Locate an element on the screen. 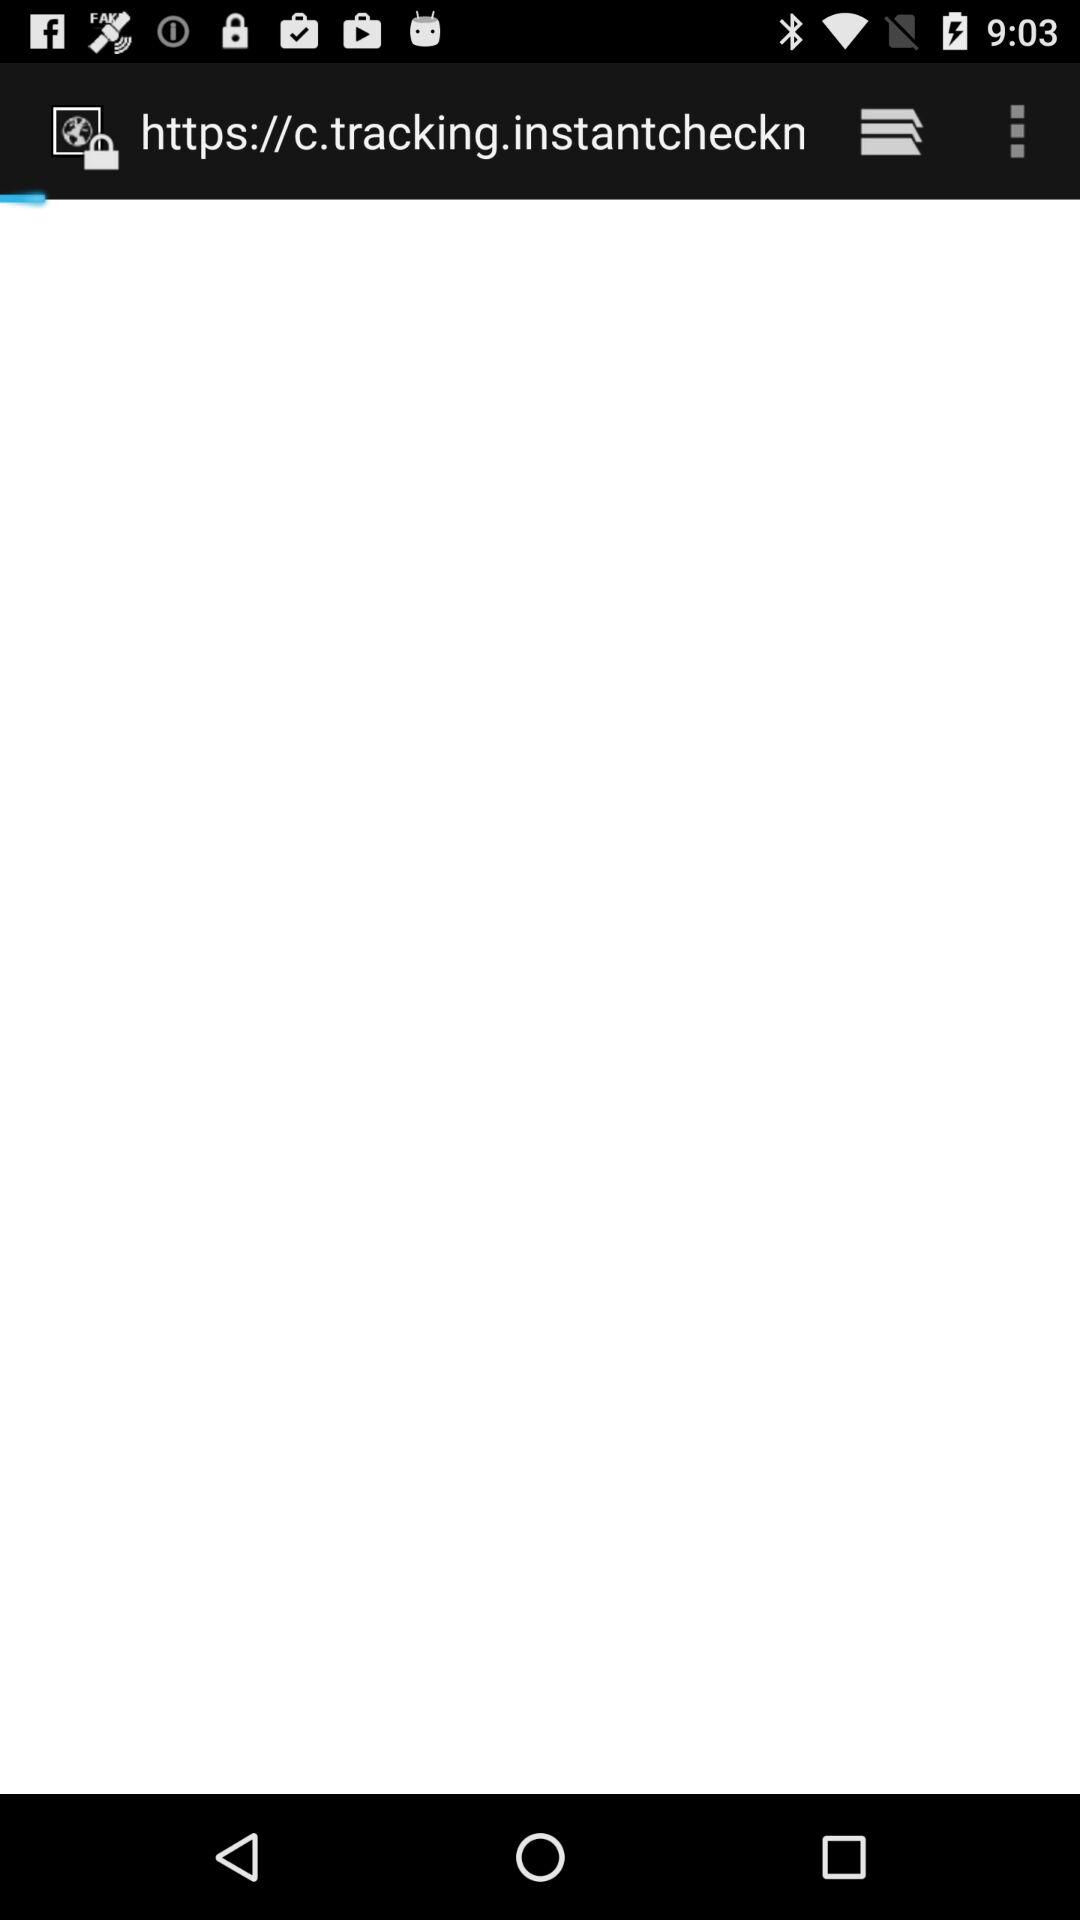  swipe to https www phone is located at coordinates (472, 130).